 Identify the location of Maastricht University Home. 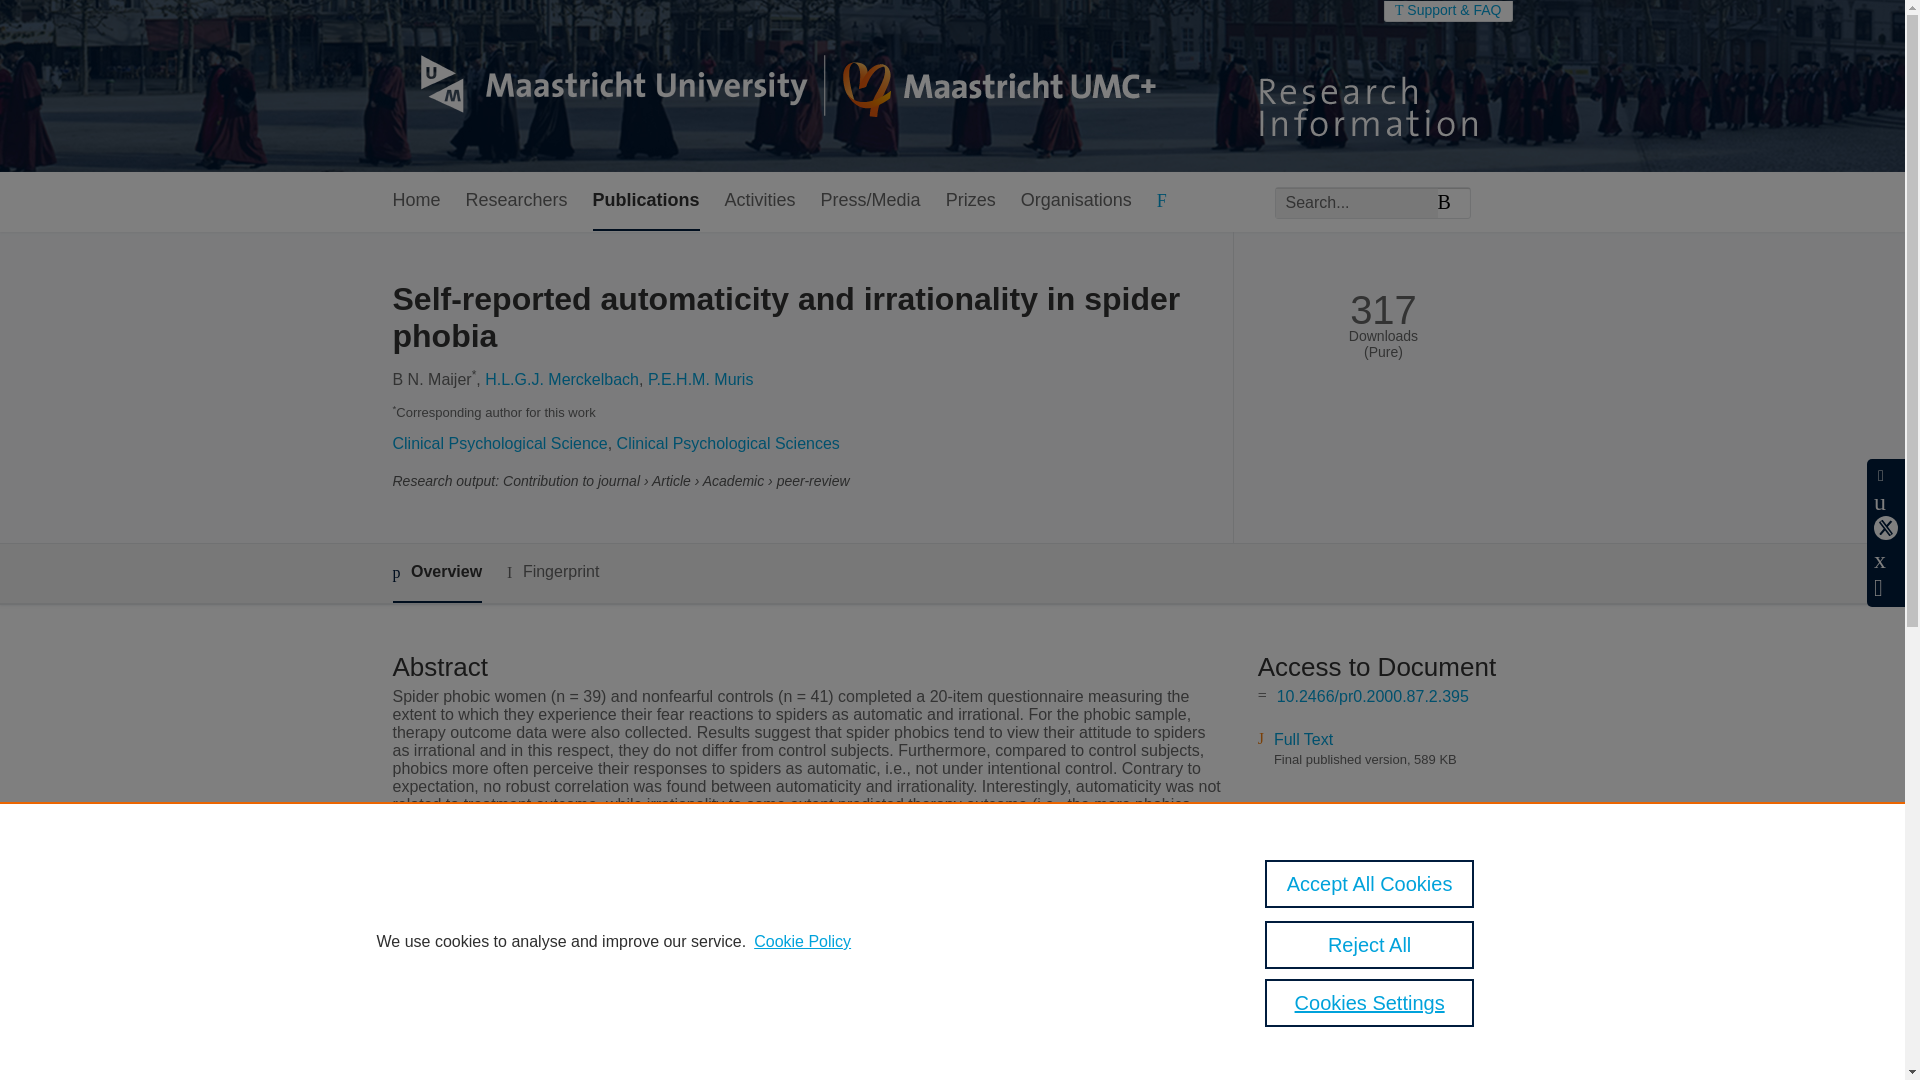
(773, 86).